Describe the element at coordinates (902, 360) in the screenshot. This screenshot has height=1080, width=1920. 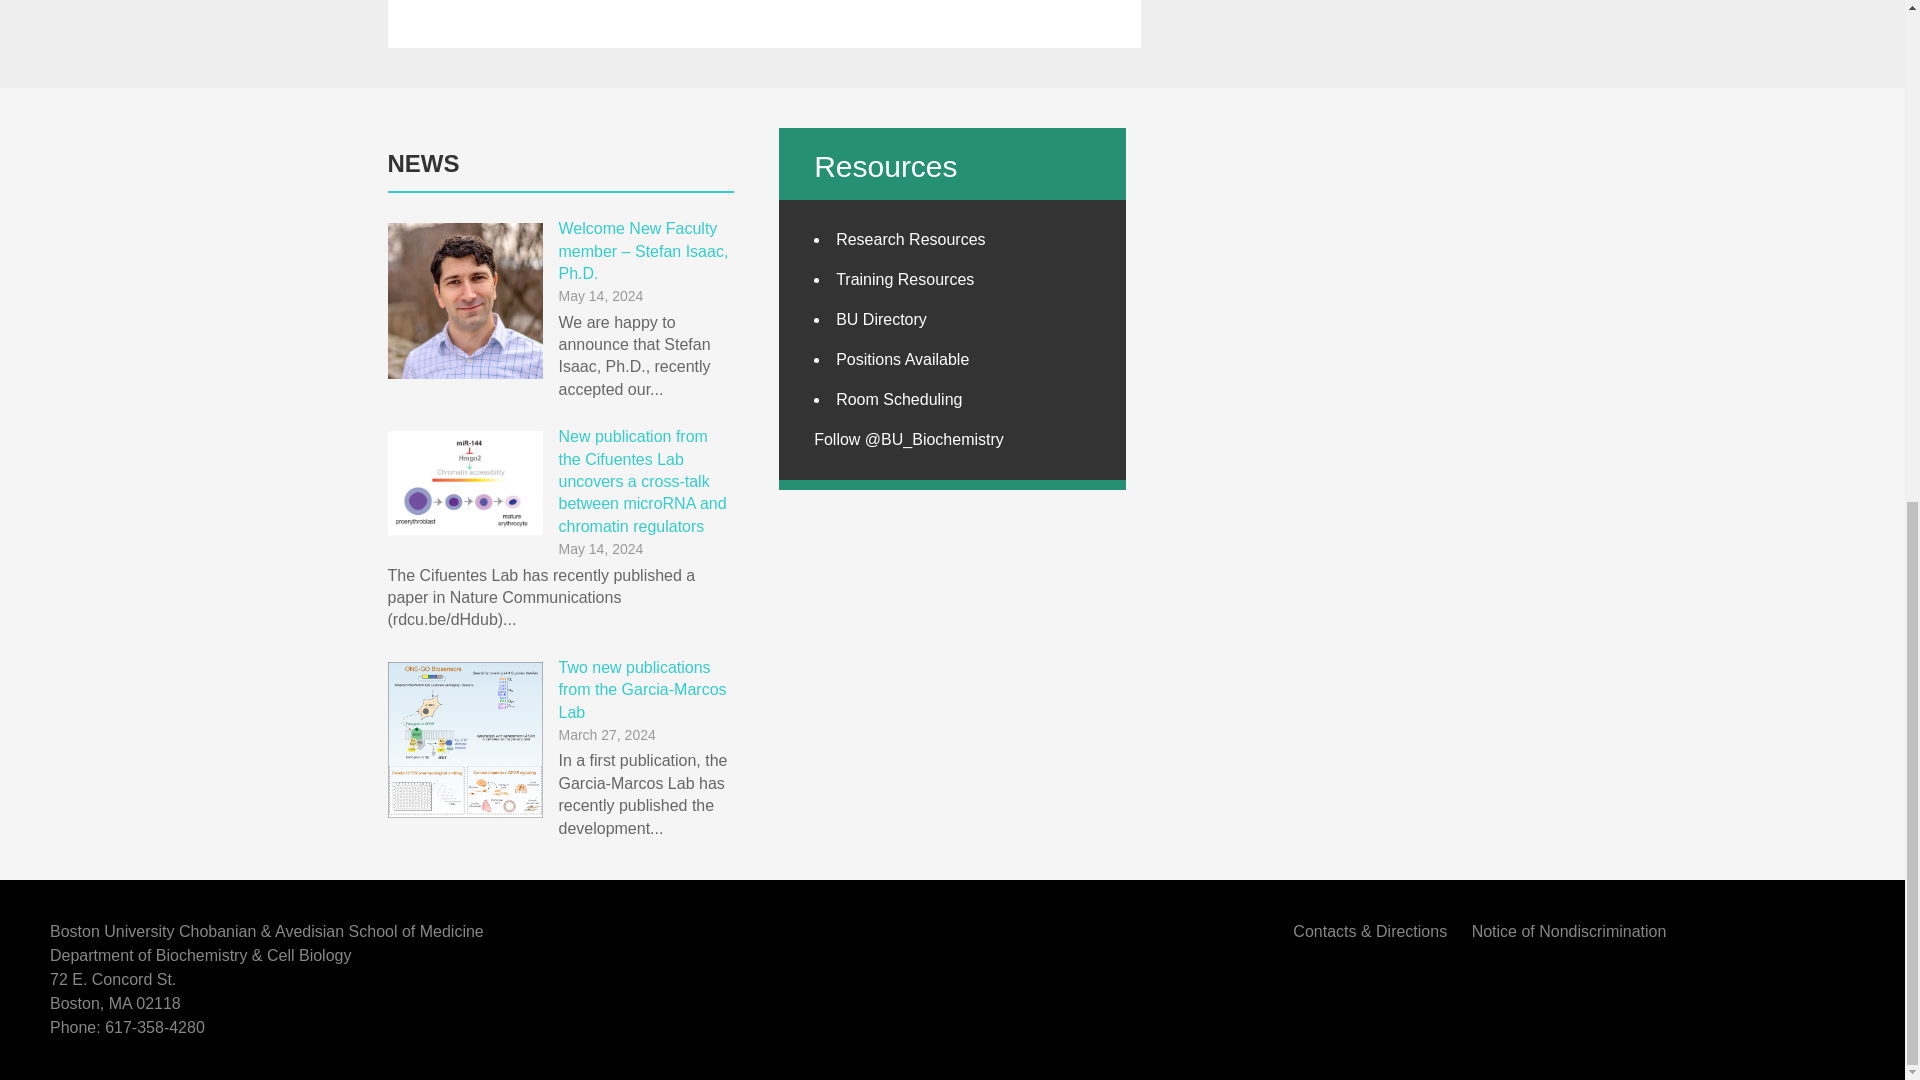
I see `Positions Available` at that location.